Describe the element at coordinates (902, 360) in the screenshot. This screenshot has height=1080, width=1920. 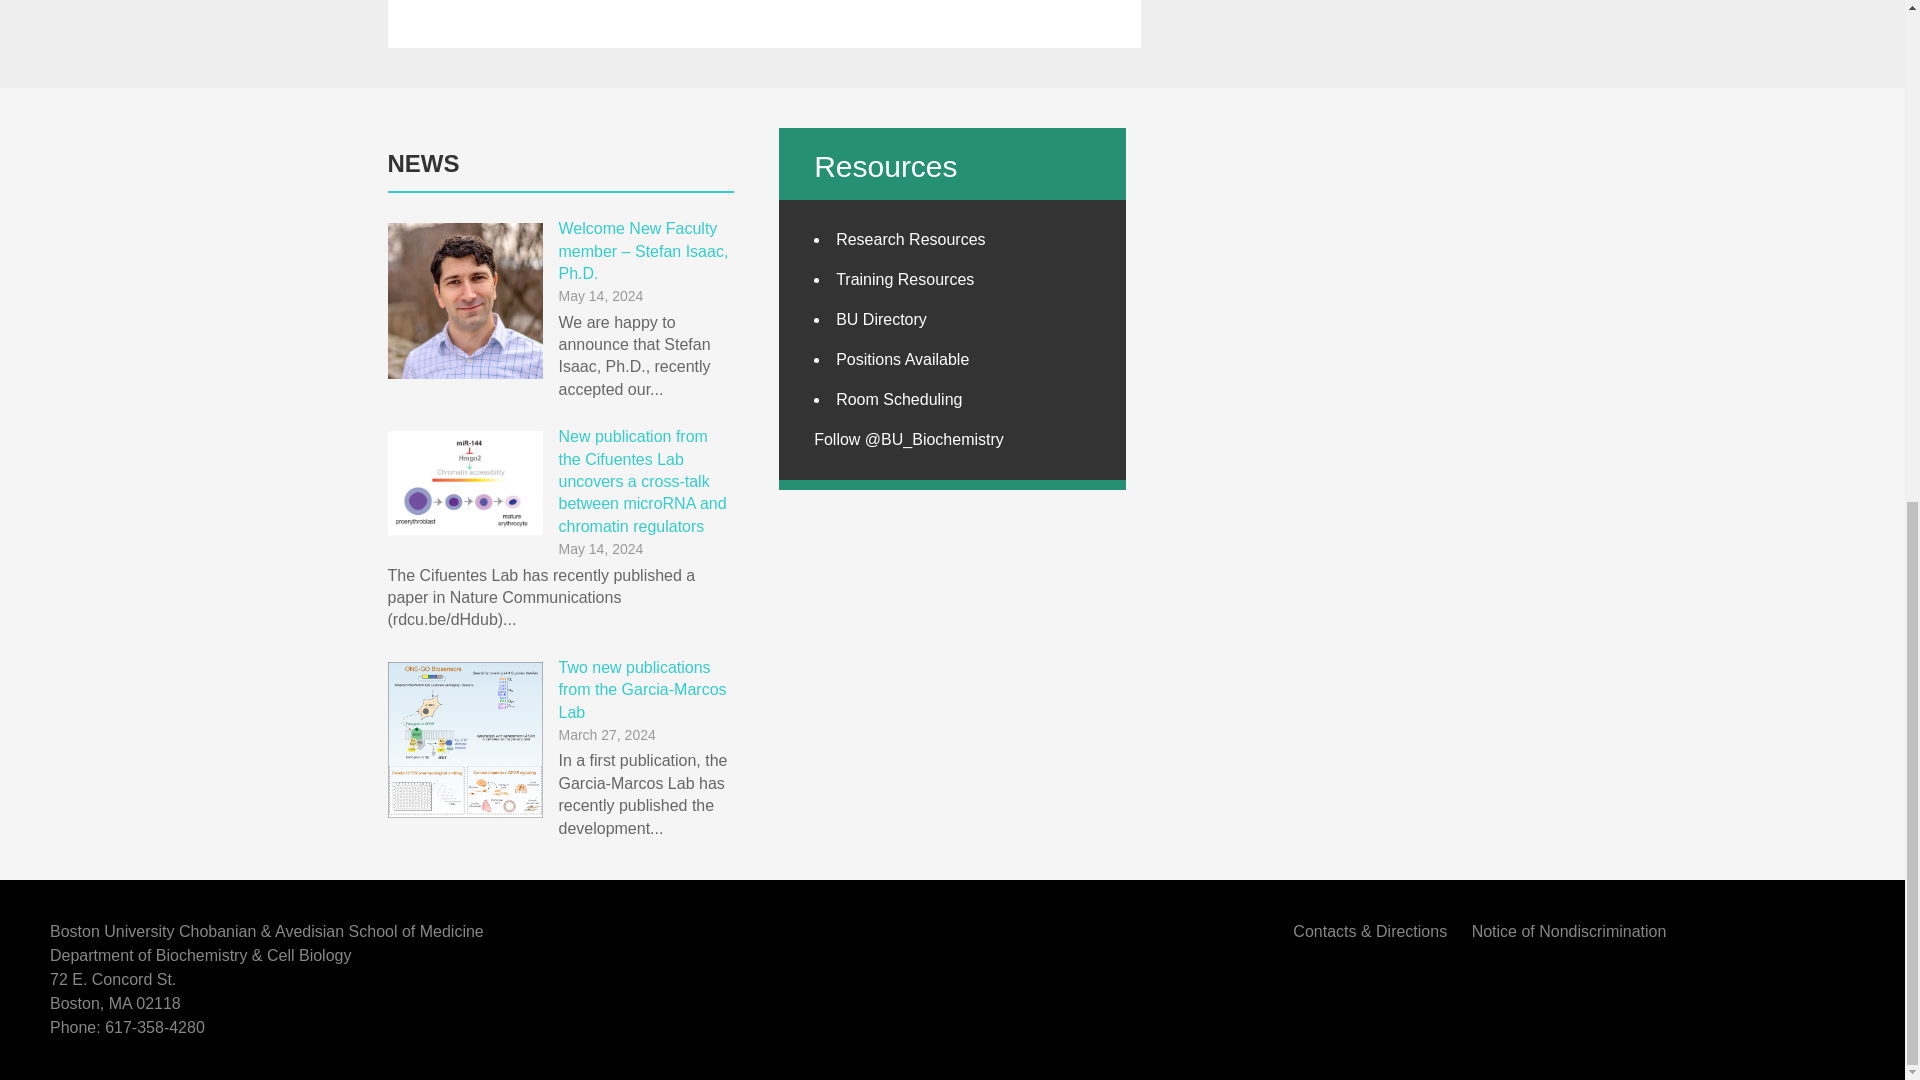
I see `Positions Available` at that location.